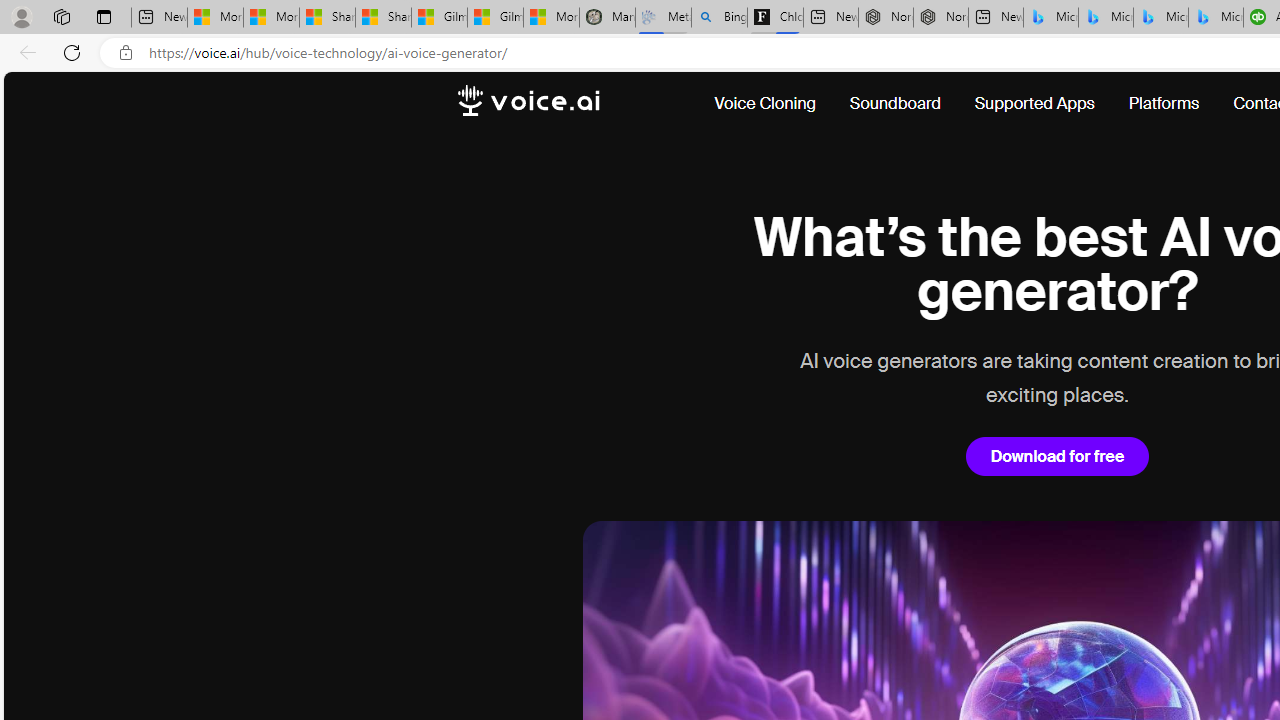 The image size is (1280, 720). What do you see at coordinates (894, 104) in the screenshot?
I see `Soundboard` at bounding box center [894, 104].